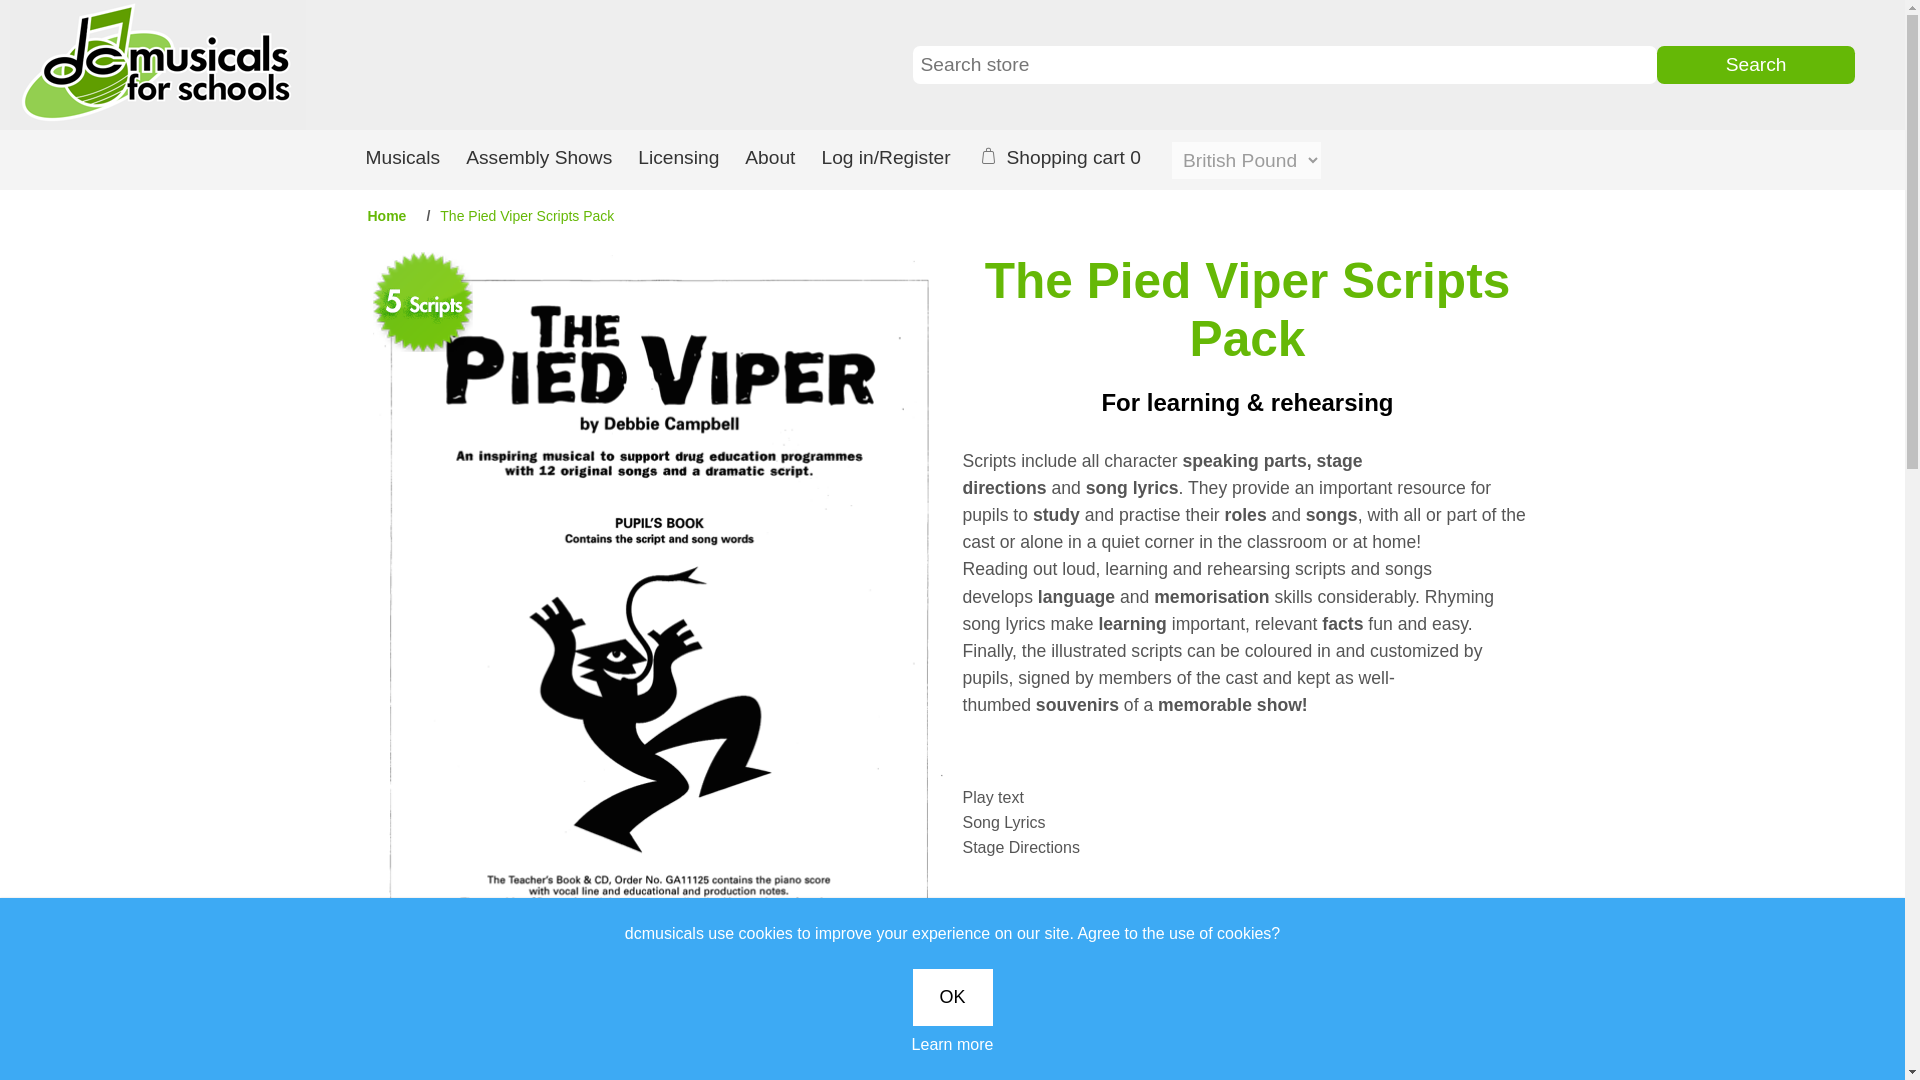 The image size is (1920, 1080). I want to click on Search, so click(1755, 65).